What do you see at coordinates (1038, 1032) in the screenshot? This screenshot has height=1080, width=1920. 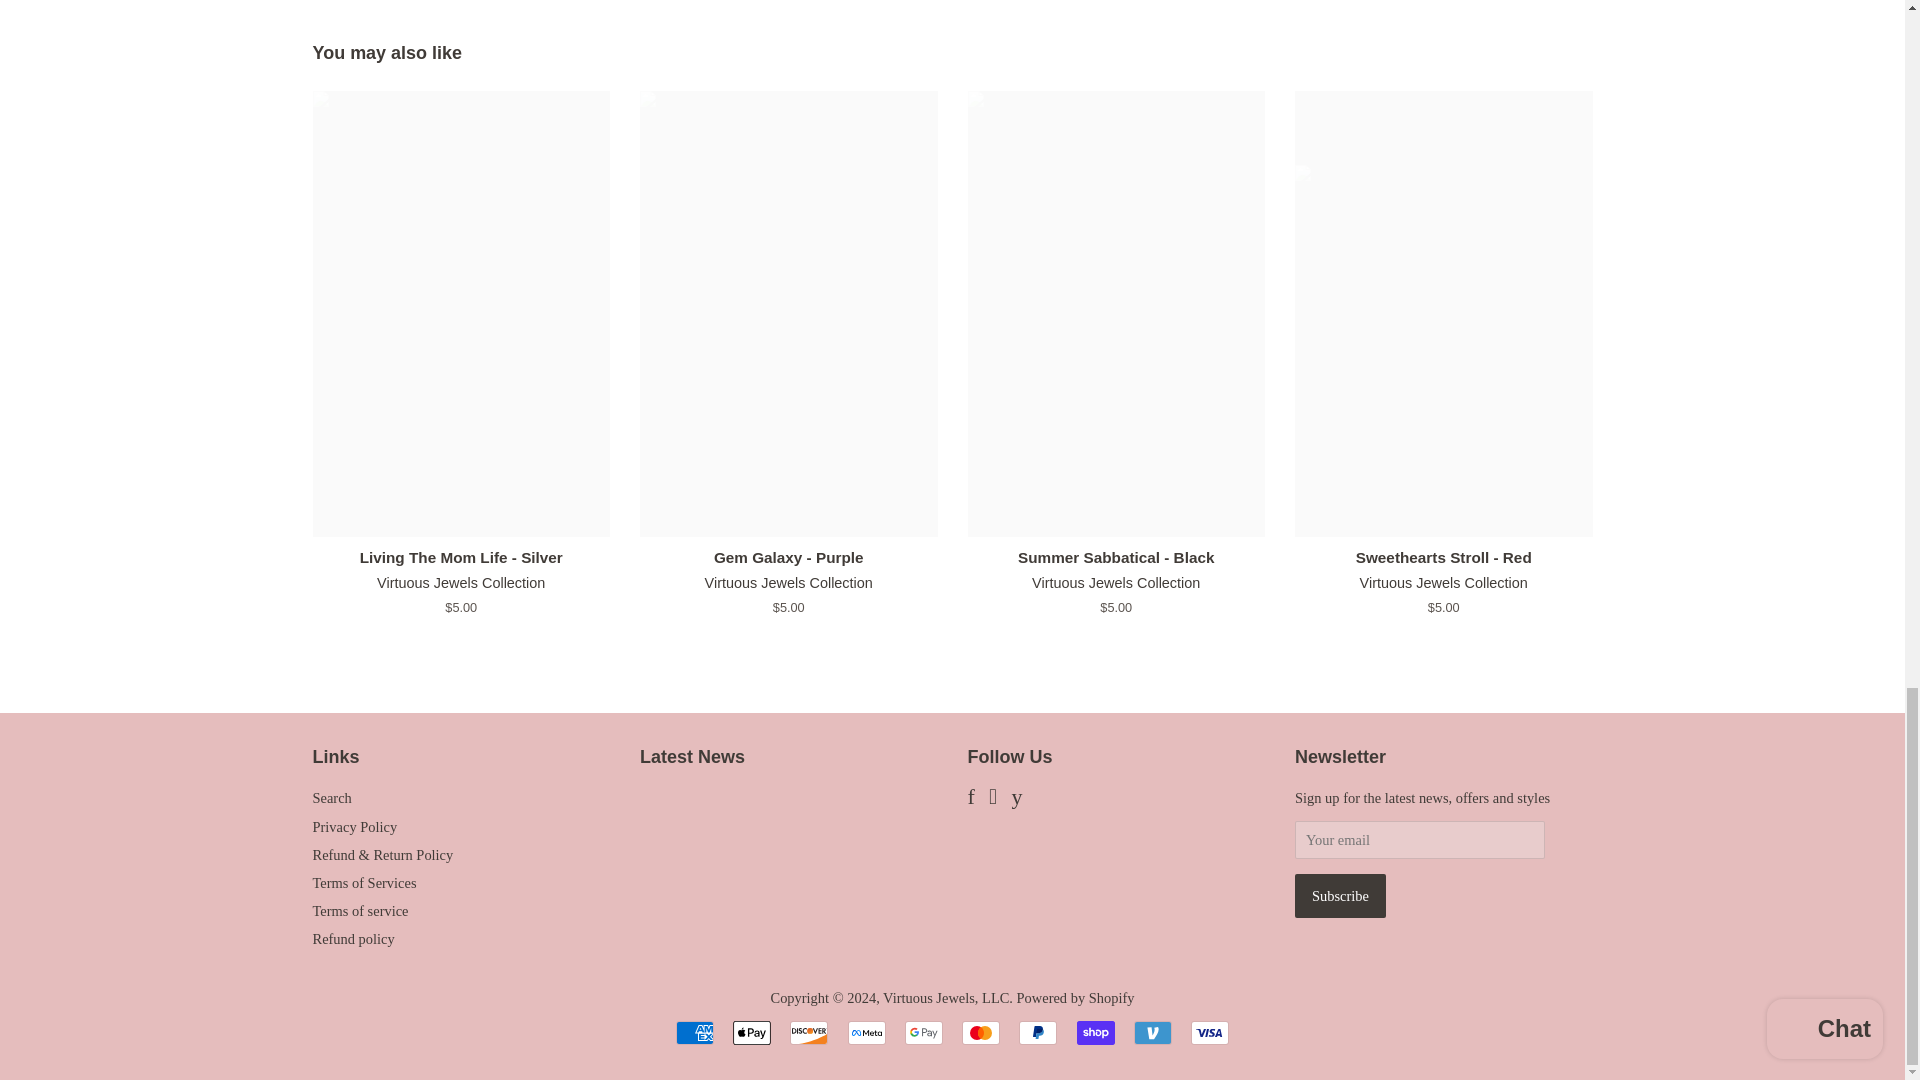 I see `PayPal` at bounding box center [1038, 1032].